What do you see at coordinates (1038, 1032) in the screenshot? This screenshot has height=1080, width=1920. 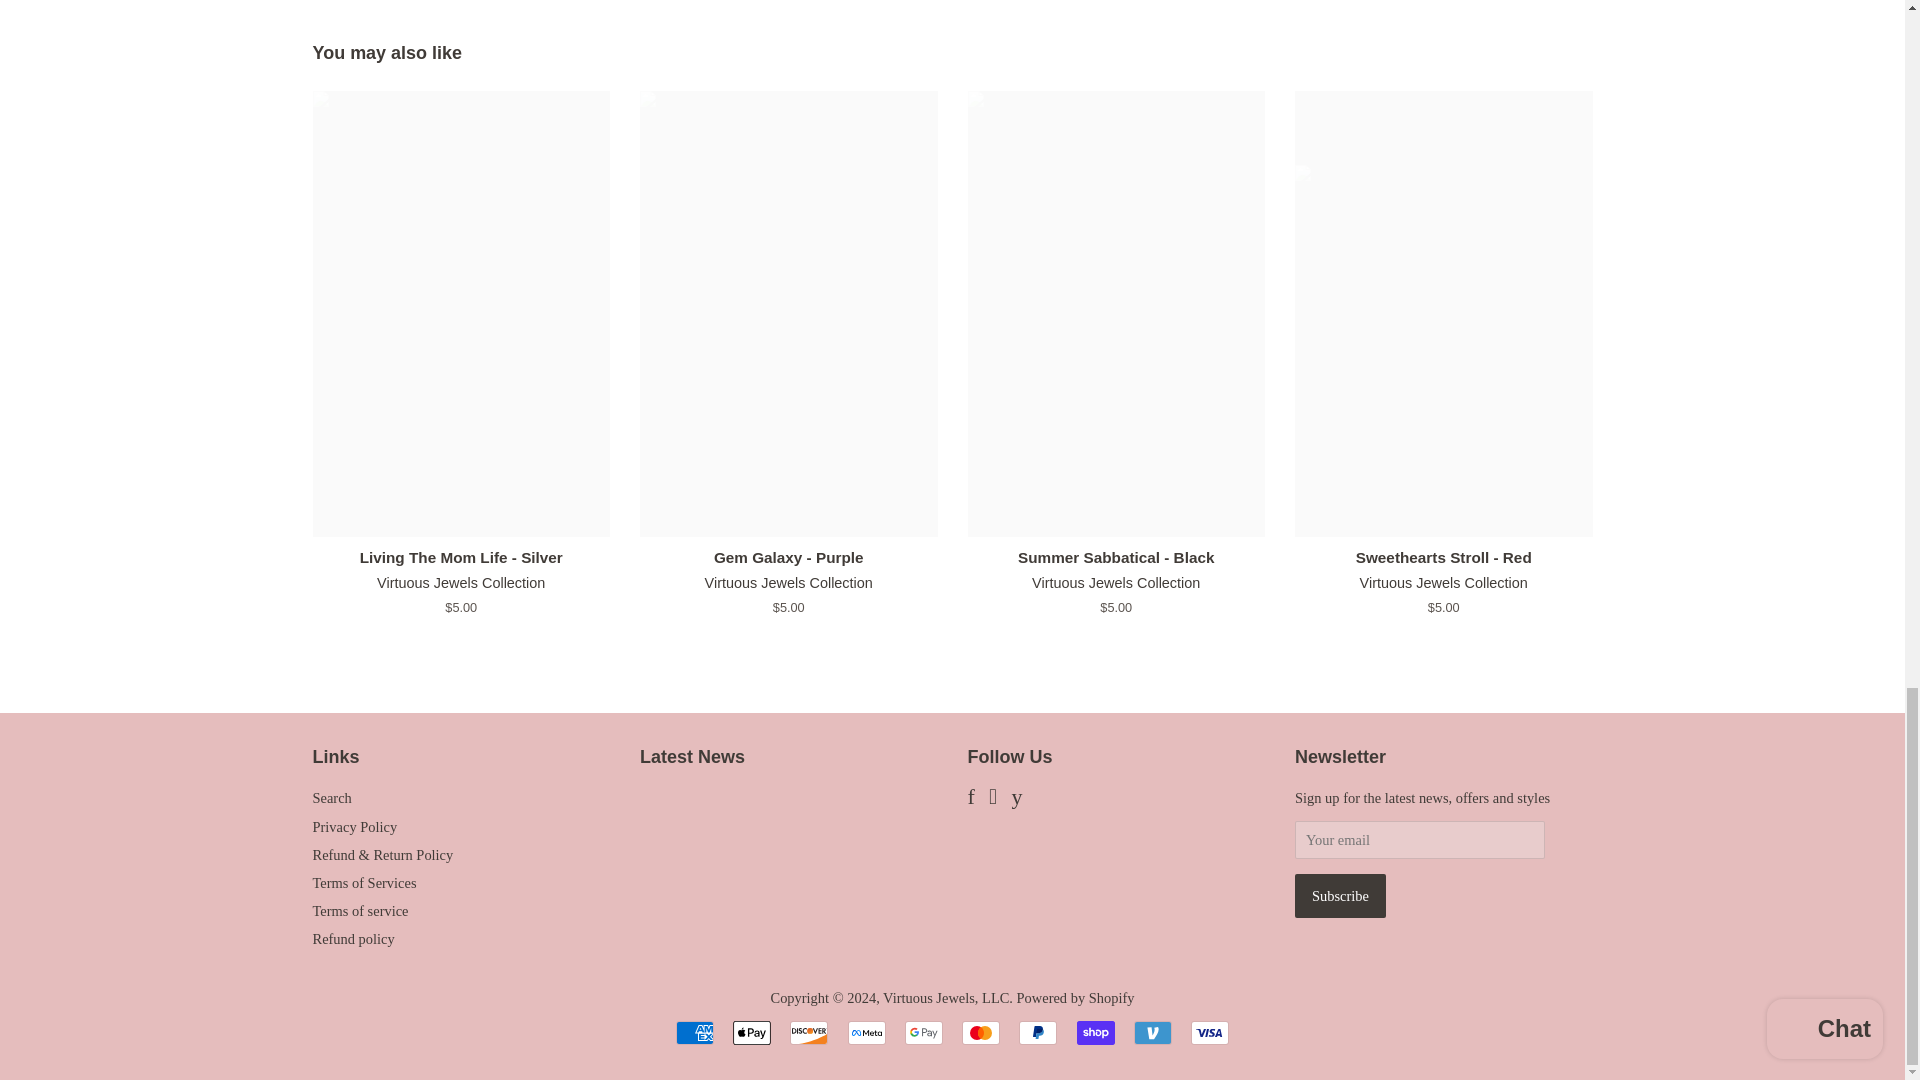 I see `PayPal` at bounding box center [1038, 1032].